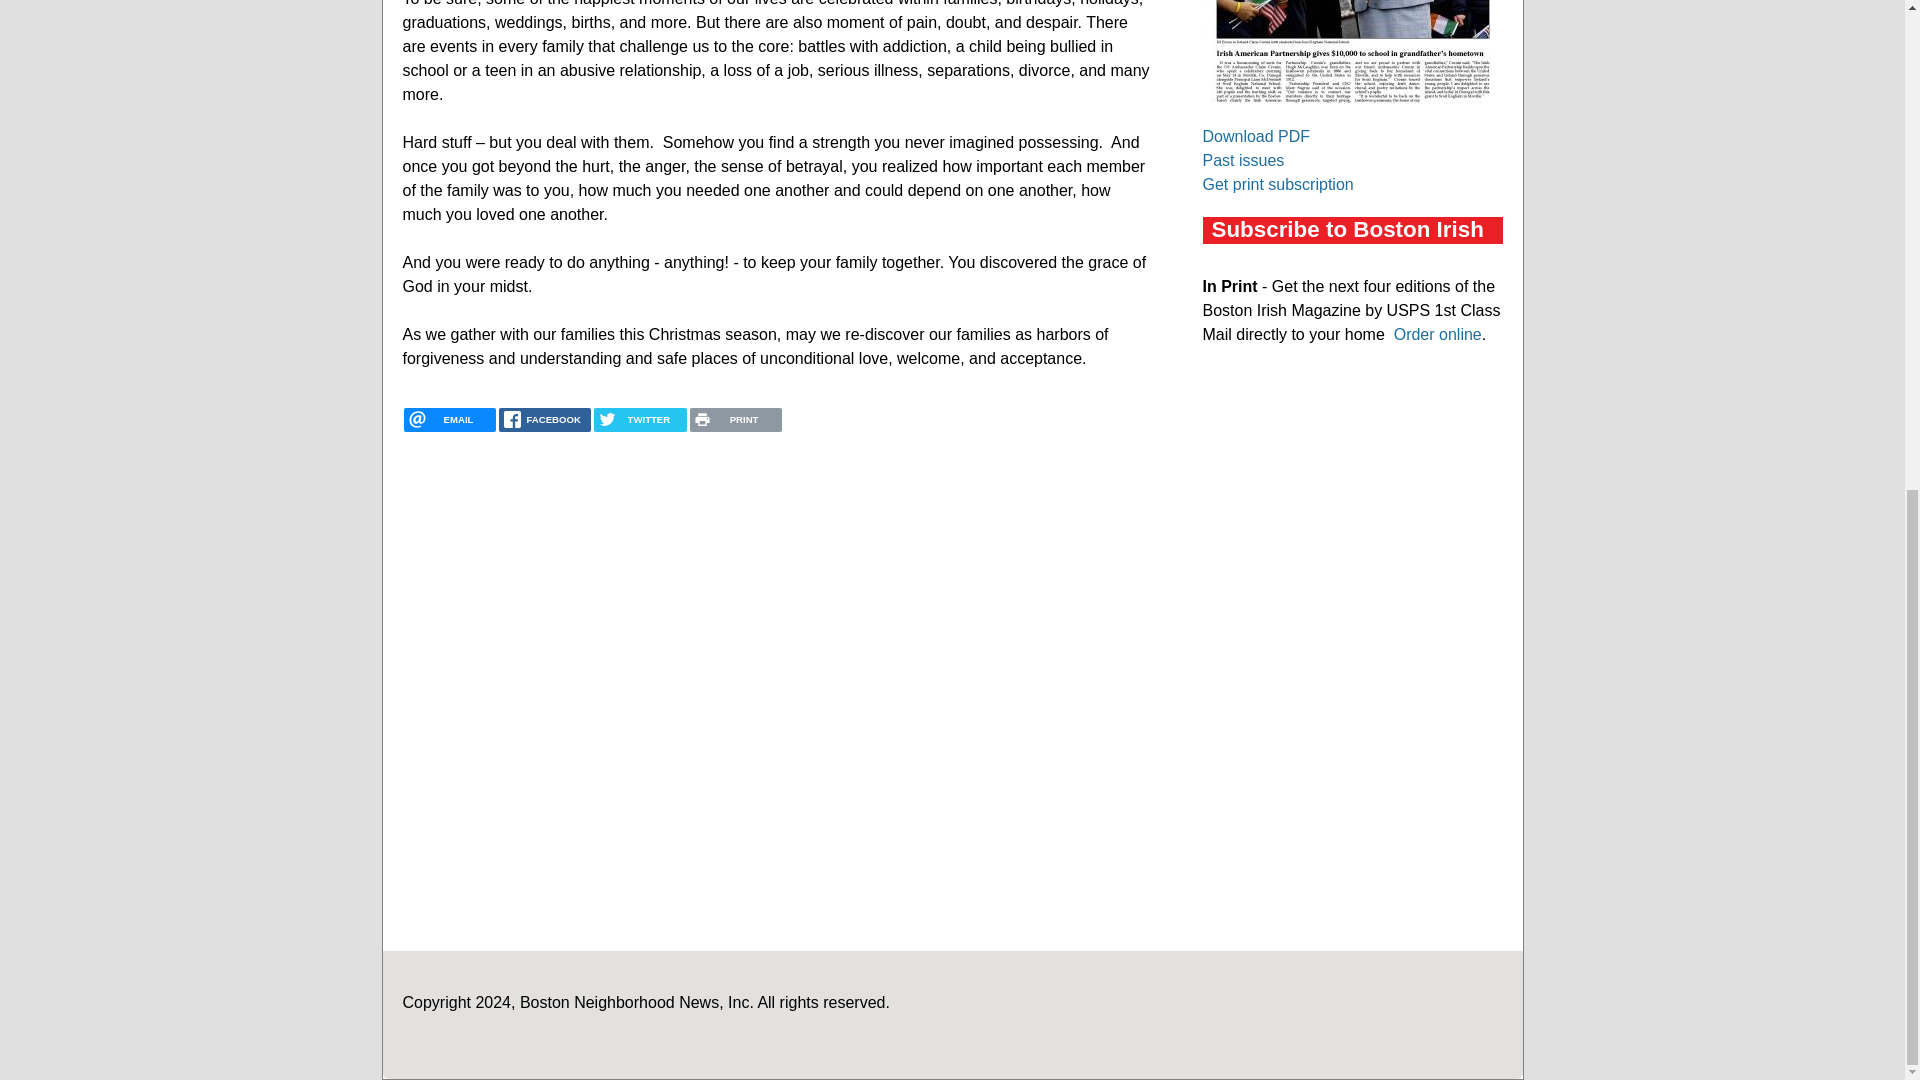 The height and width of the screenshot is (1080, 1920). Describe the element at coordinates (1438, 334) in the screenshot. I see `Order online` at that location.